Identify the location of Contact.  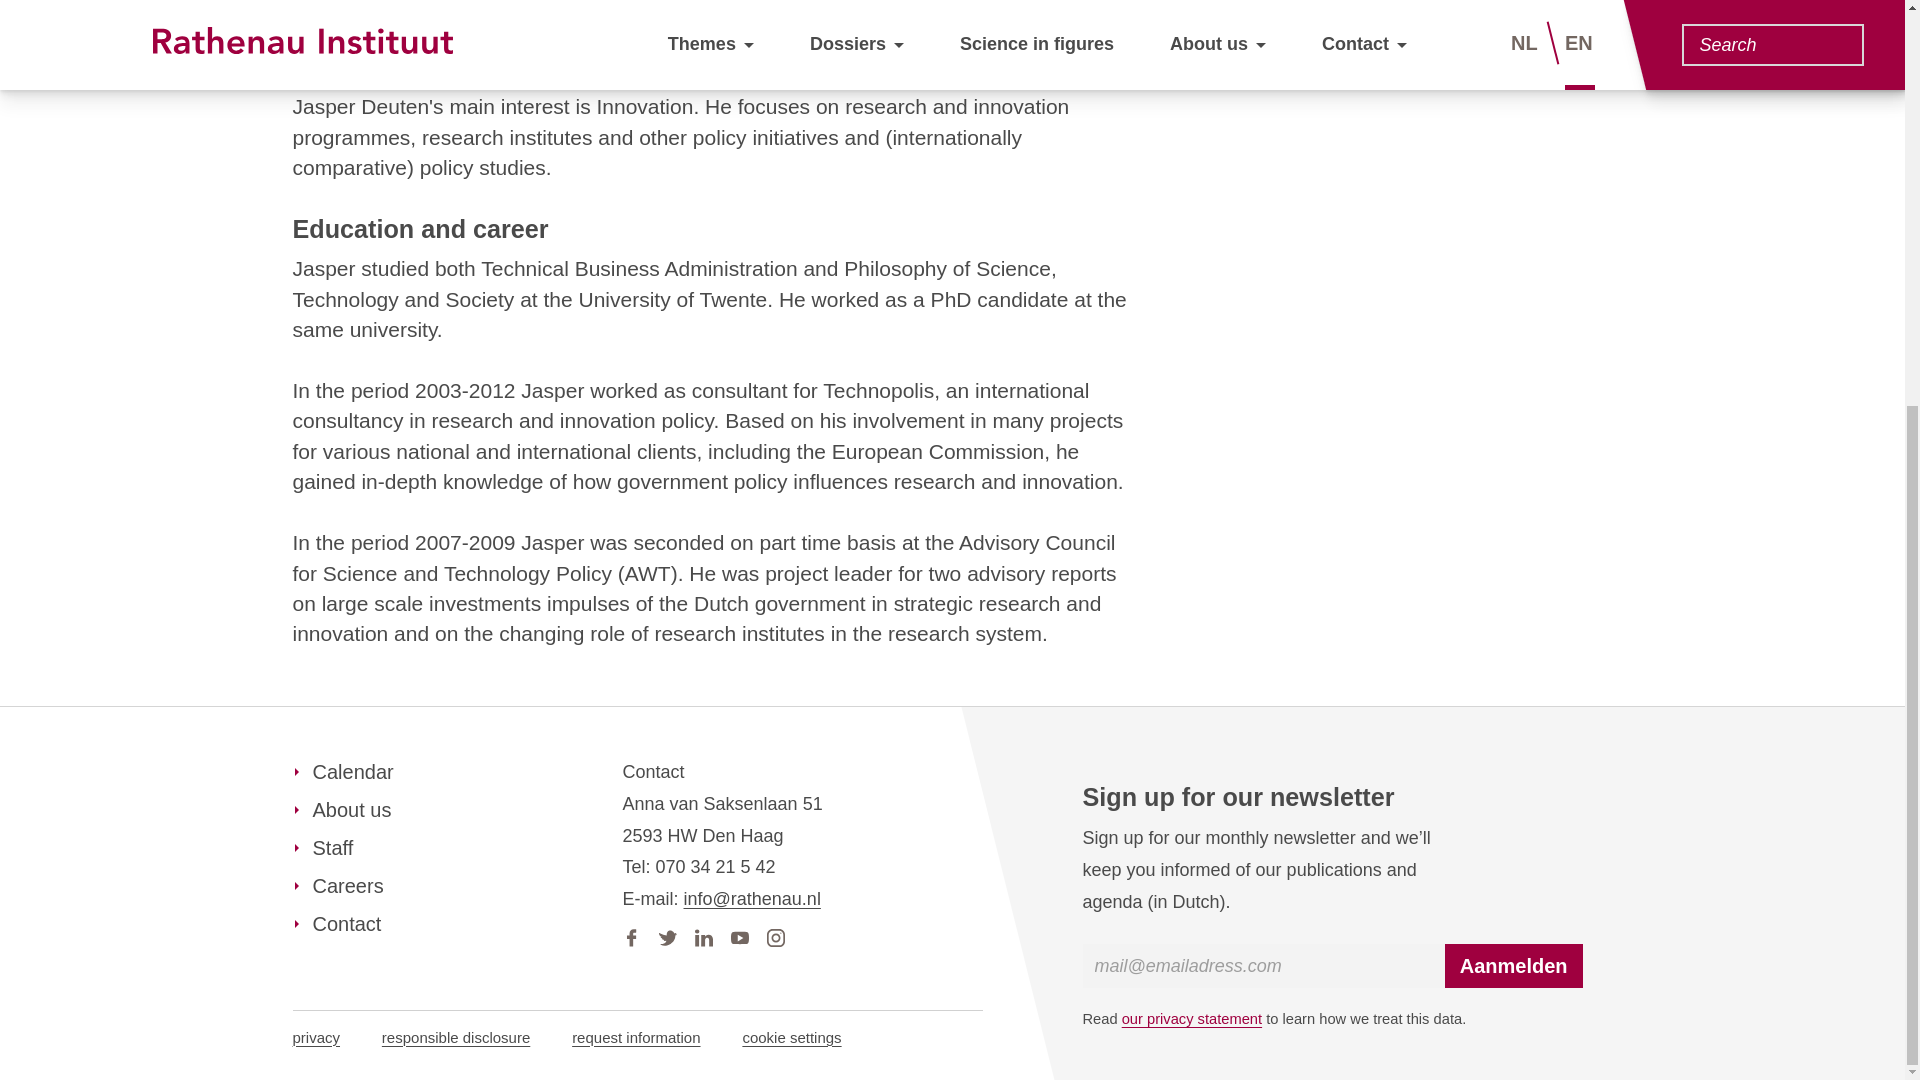
(336, 924).